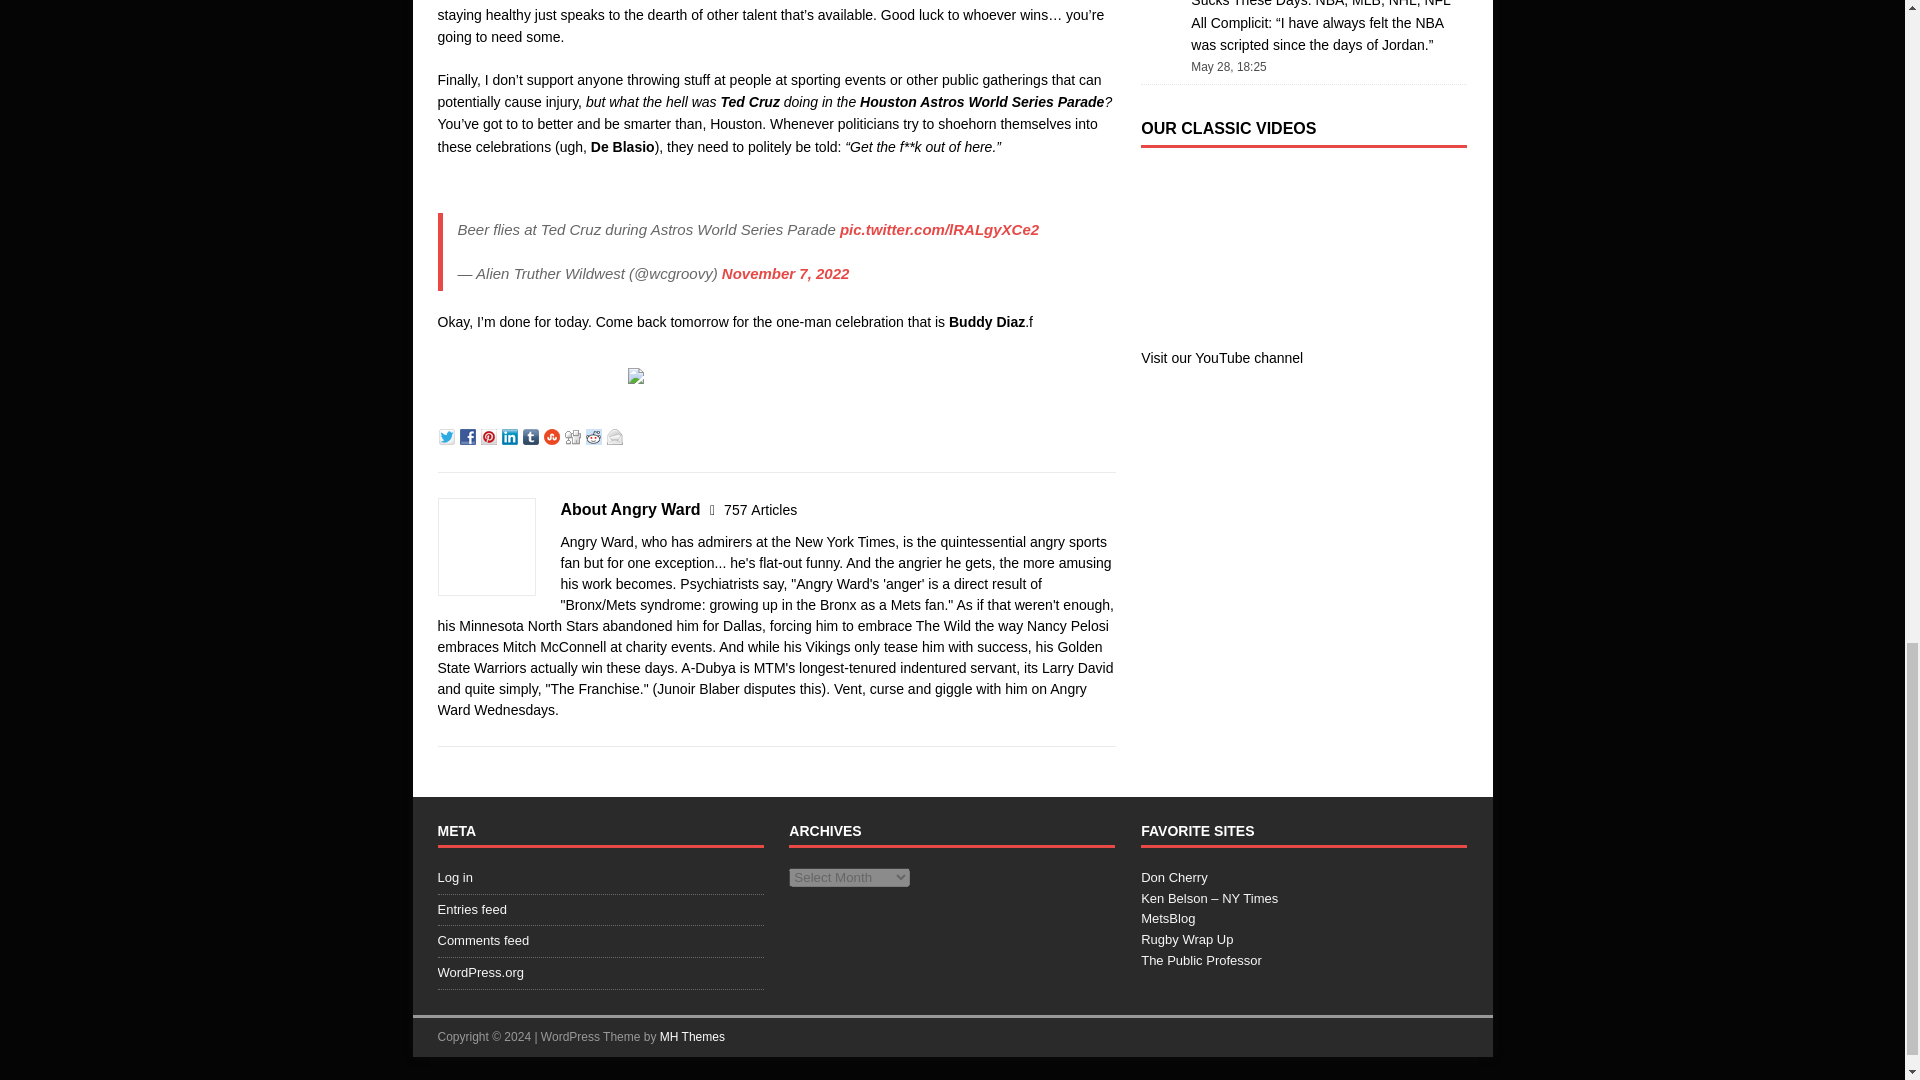  Describe the element at coordinates (470, 434) in the screenshot. I see `Facebook` at that location.